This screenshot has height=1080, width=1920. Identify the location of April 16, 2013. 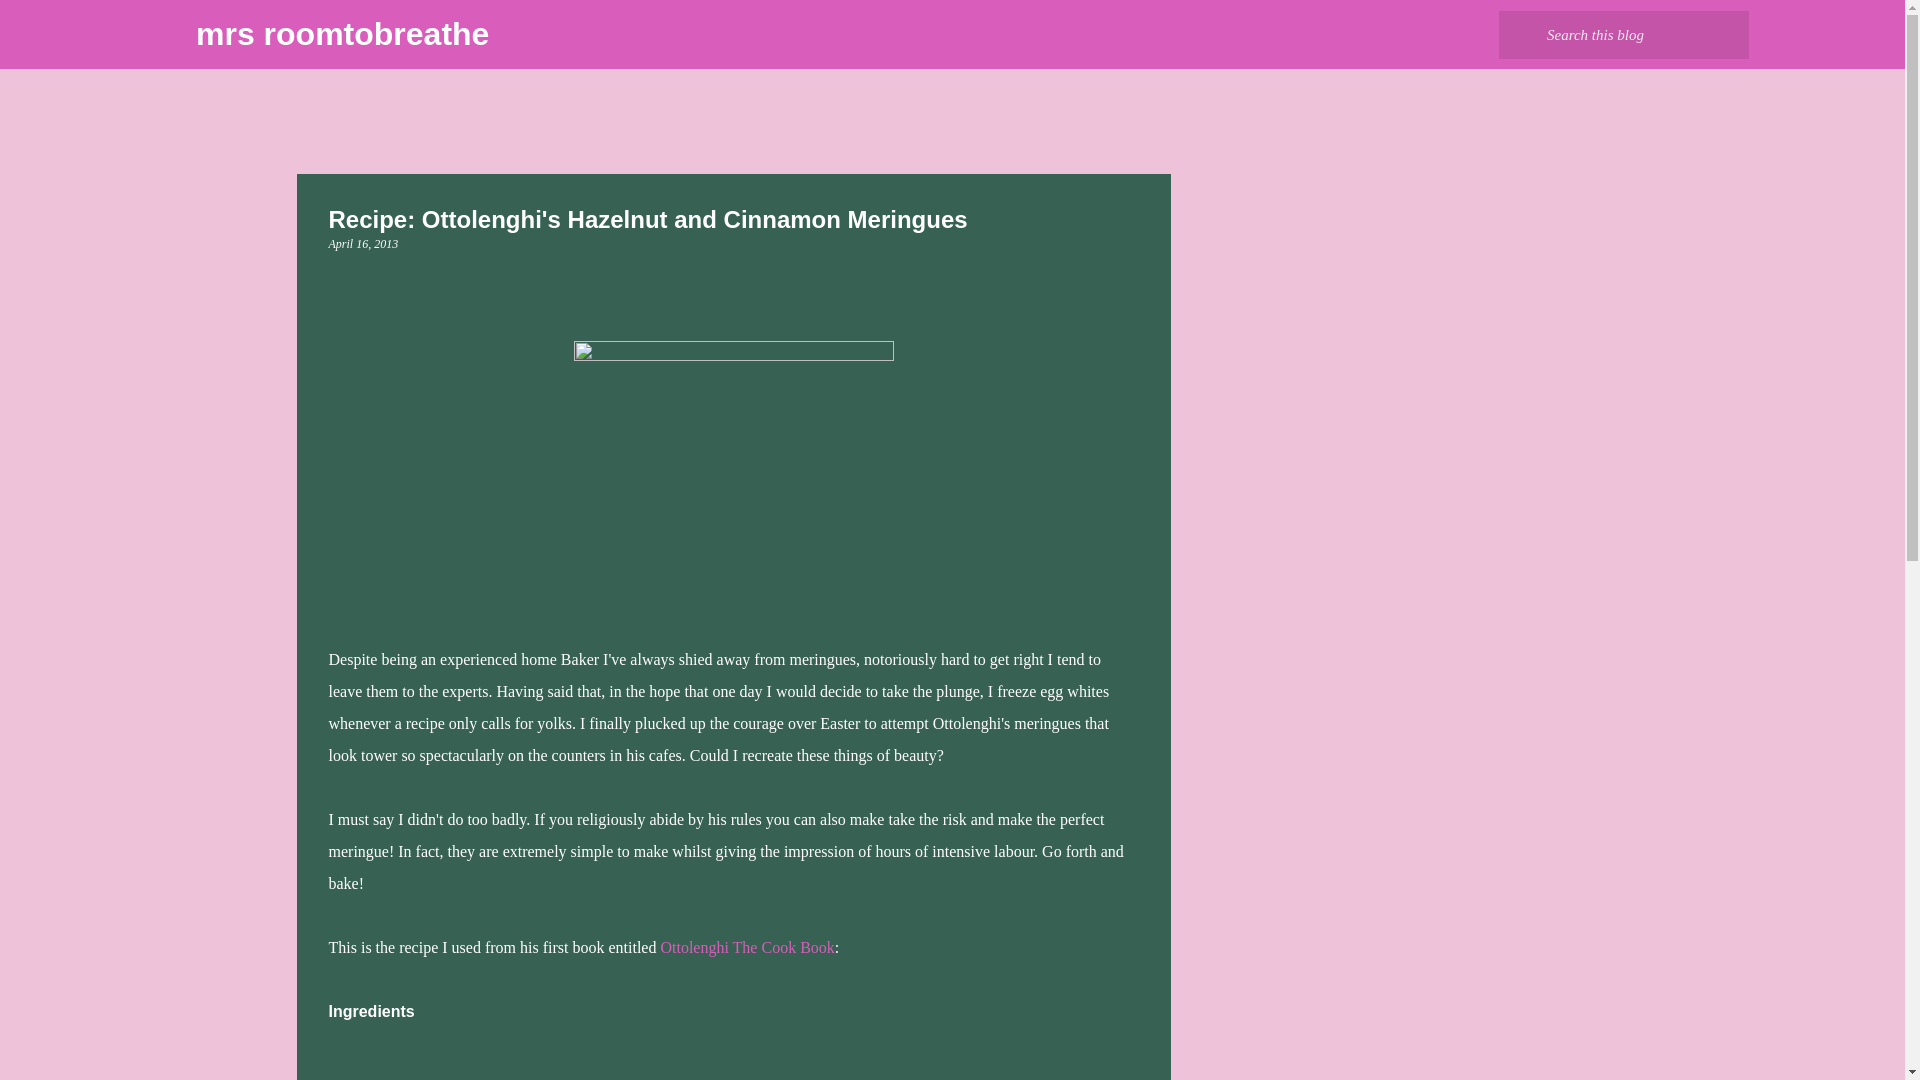
(362, 243).